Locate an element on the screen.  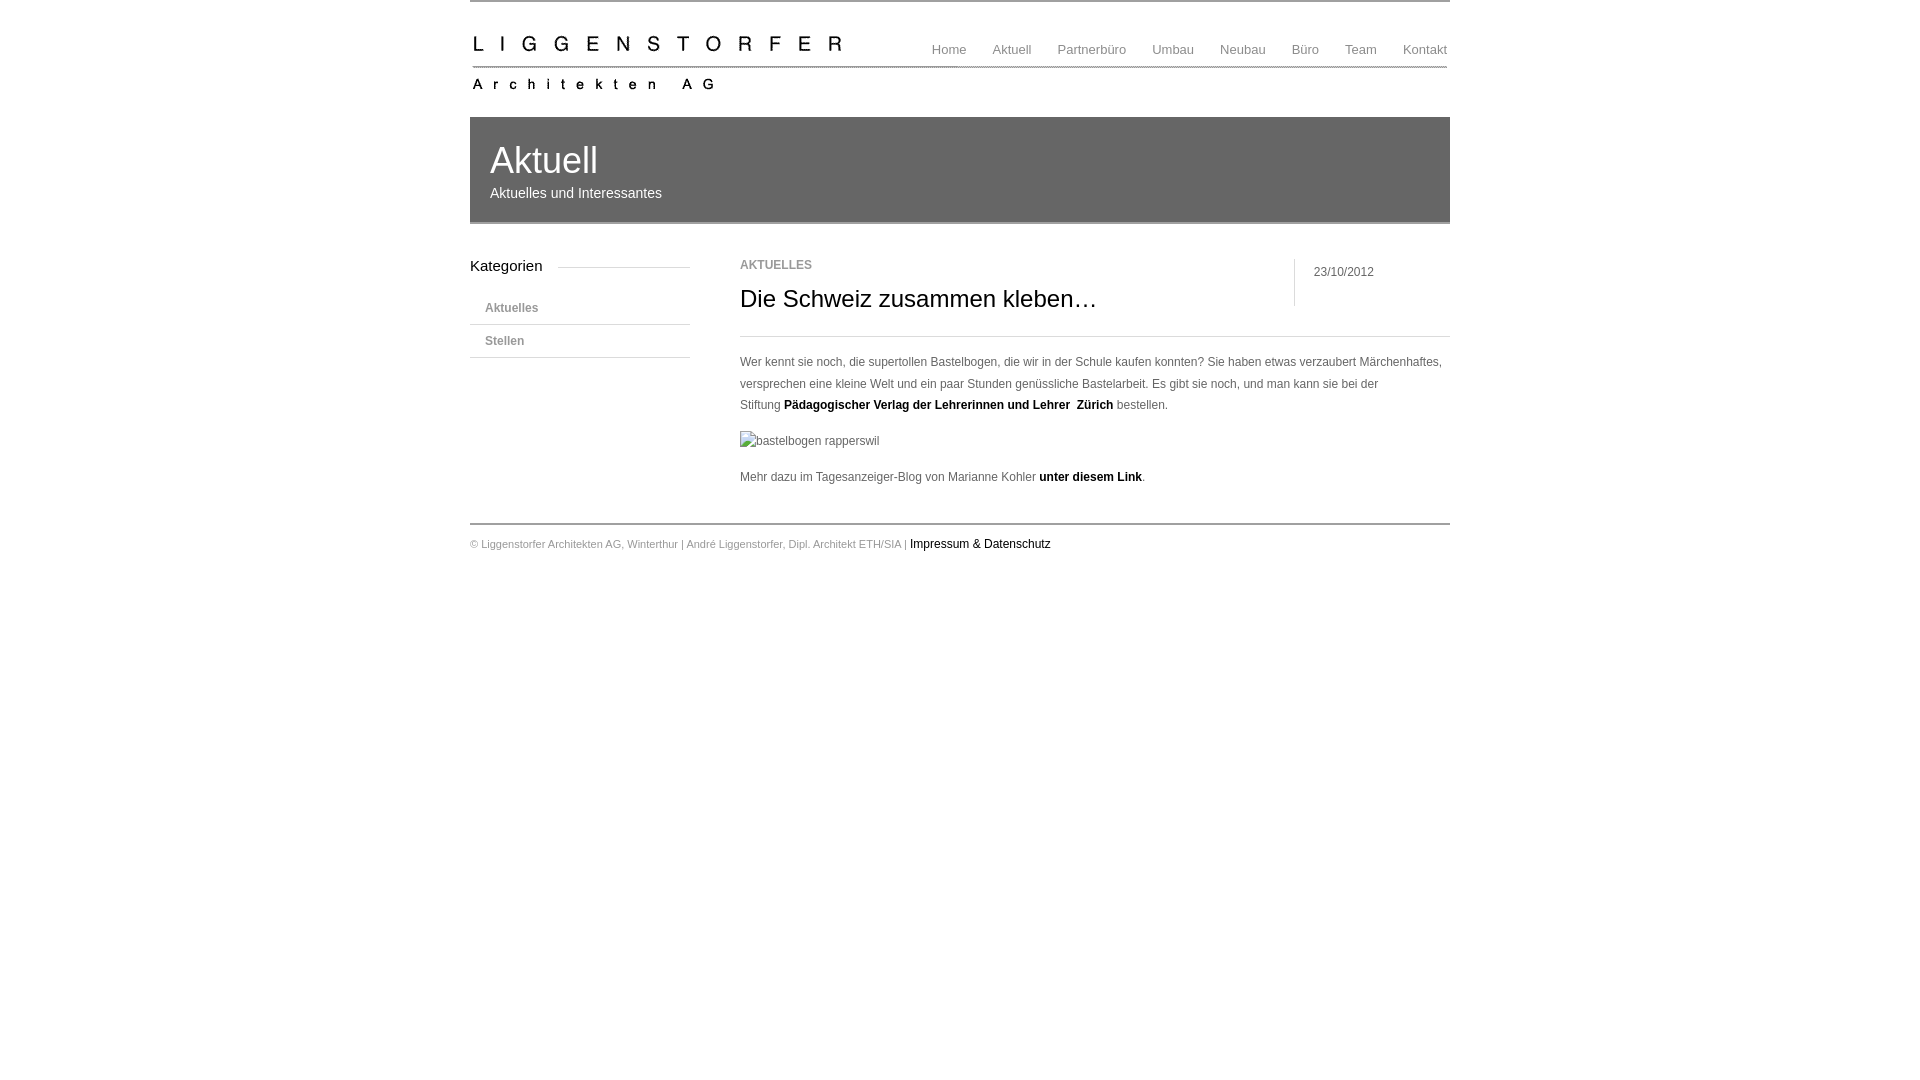
Impressum & Datenschutz is located at coordinates (980, 544).